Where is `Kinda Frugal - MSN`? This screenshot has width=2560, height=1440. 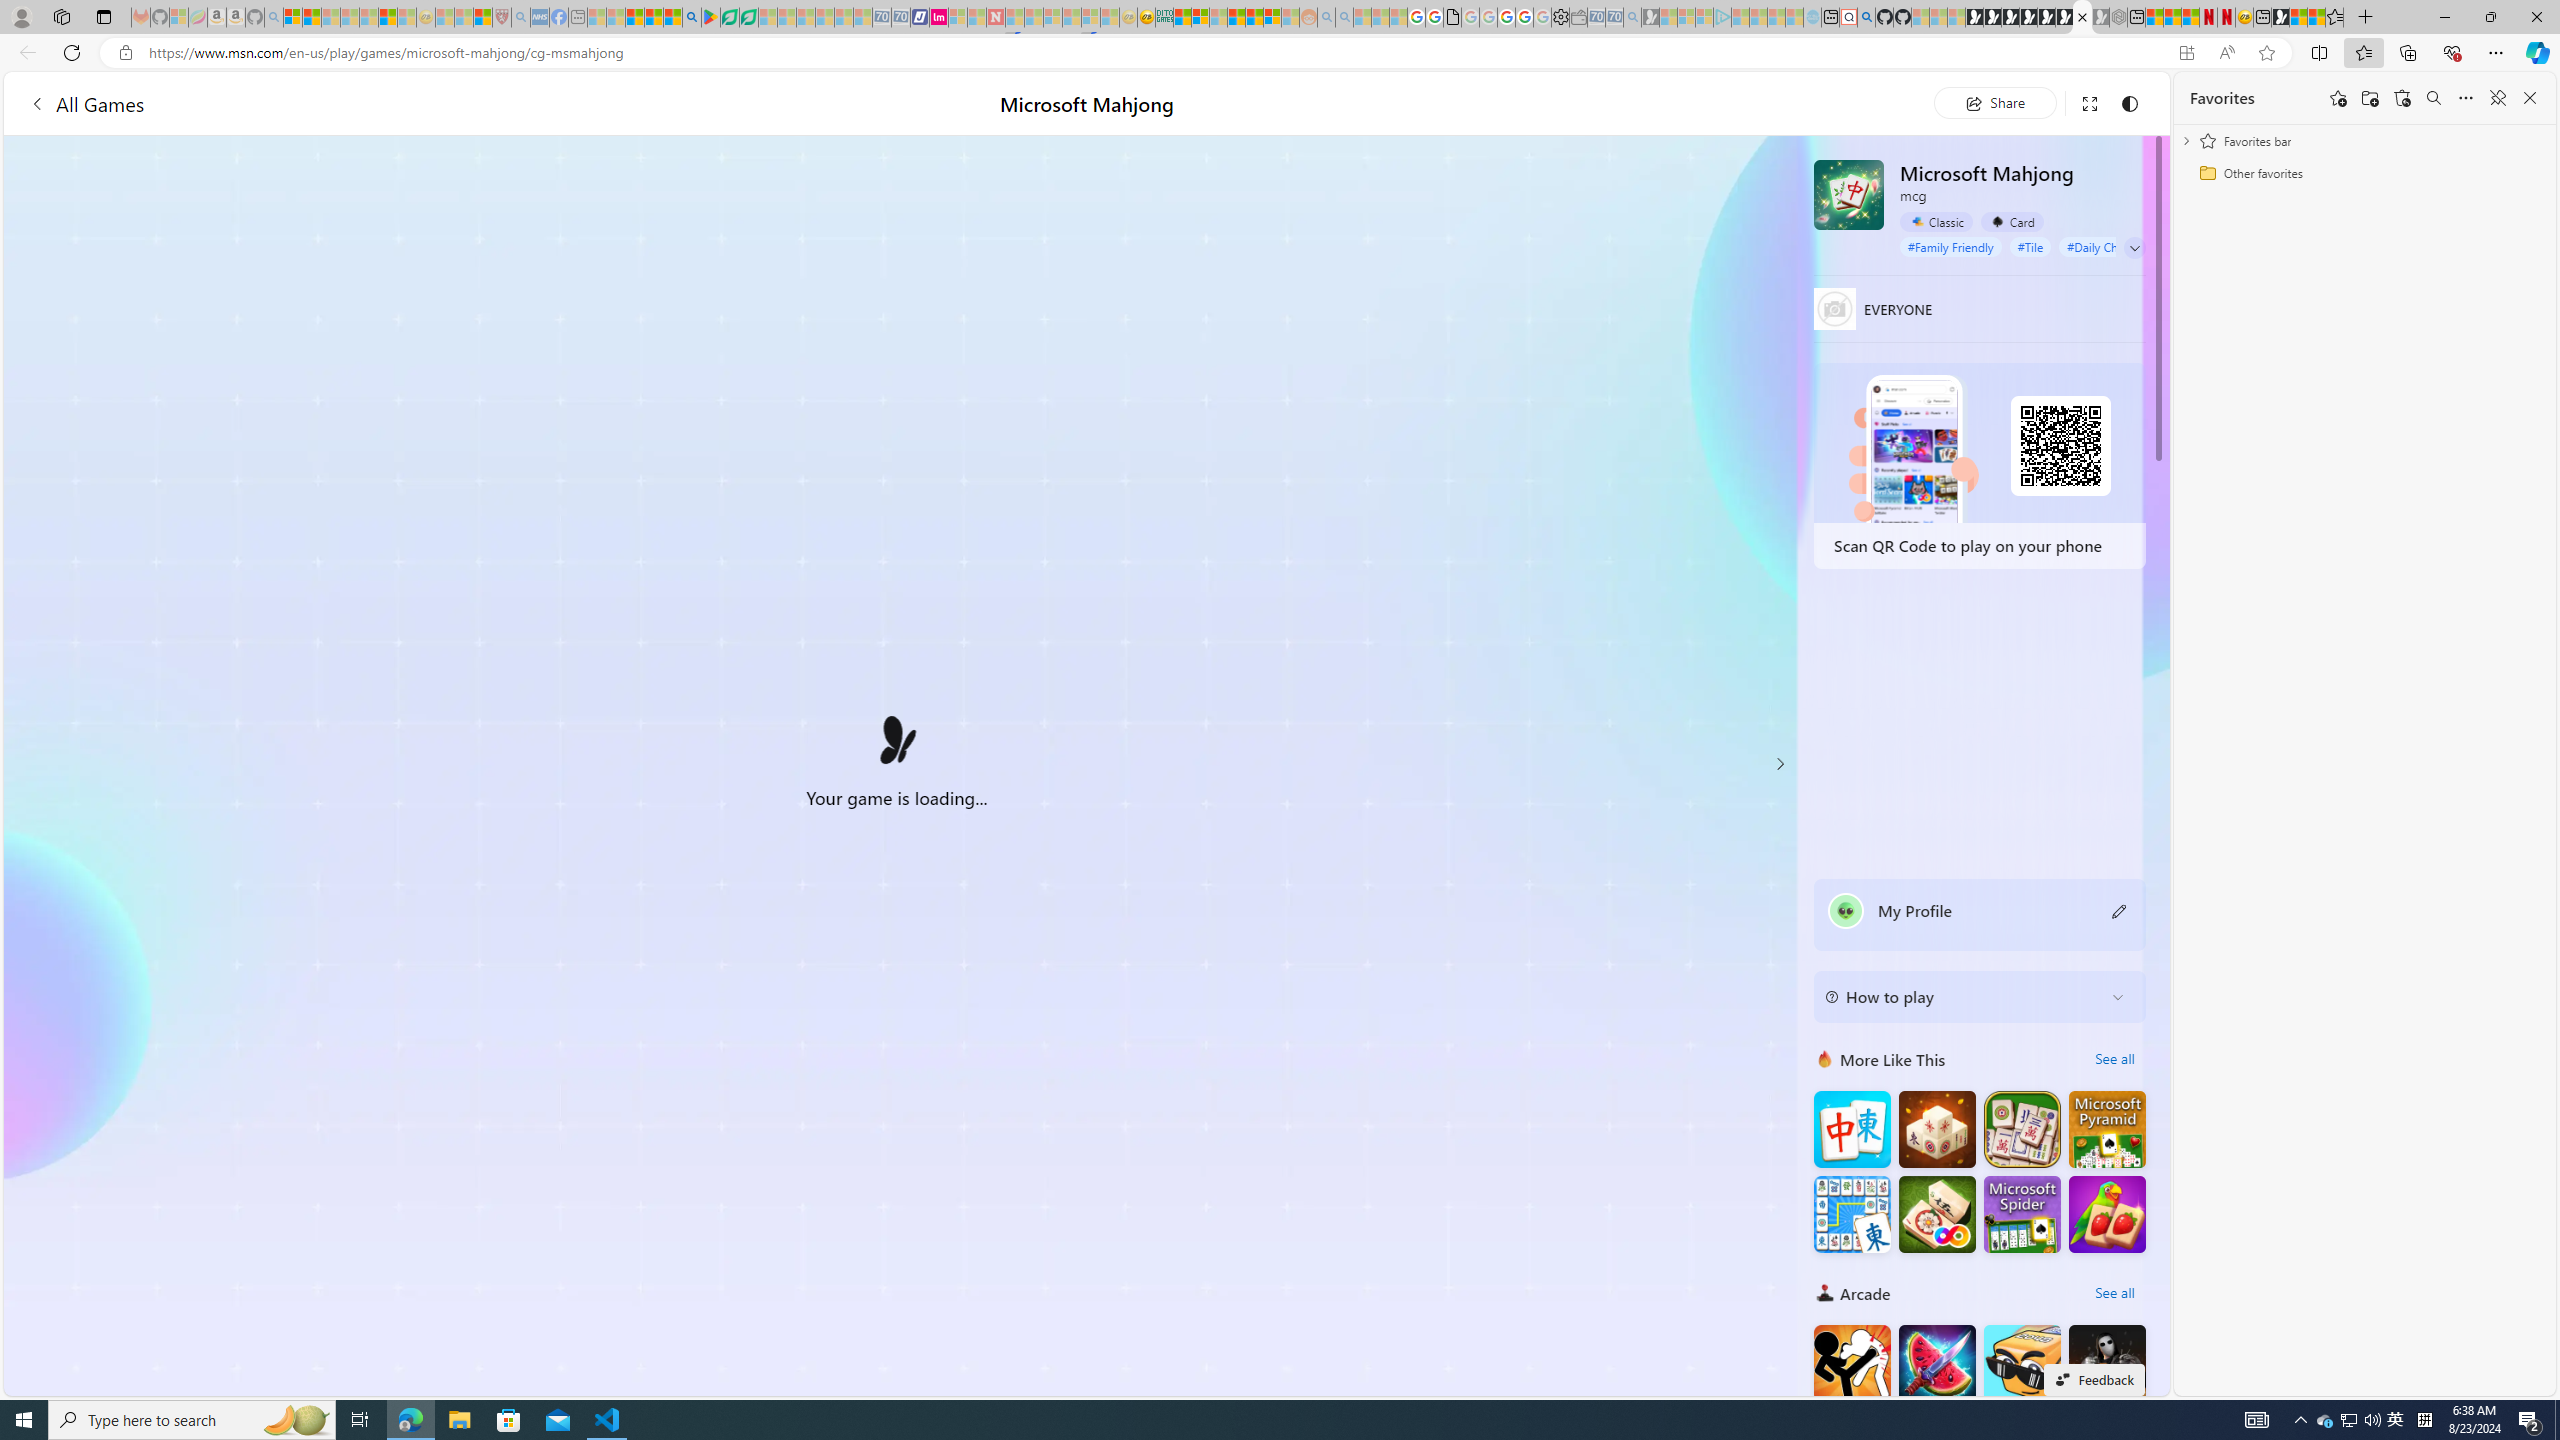 Kinda Frugal - MSN is located at coordinates (1254, 17).